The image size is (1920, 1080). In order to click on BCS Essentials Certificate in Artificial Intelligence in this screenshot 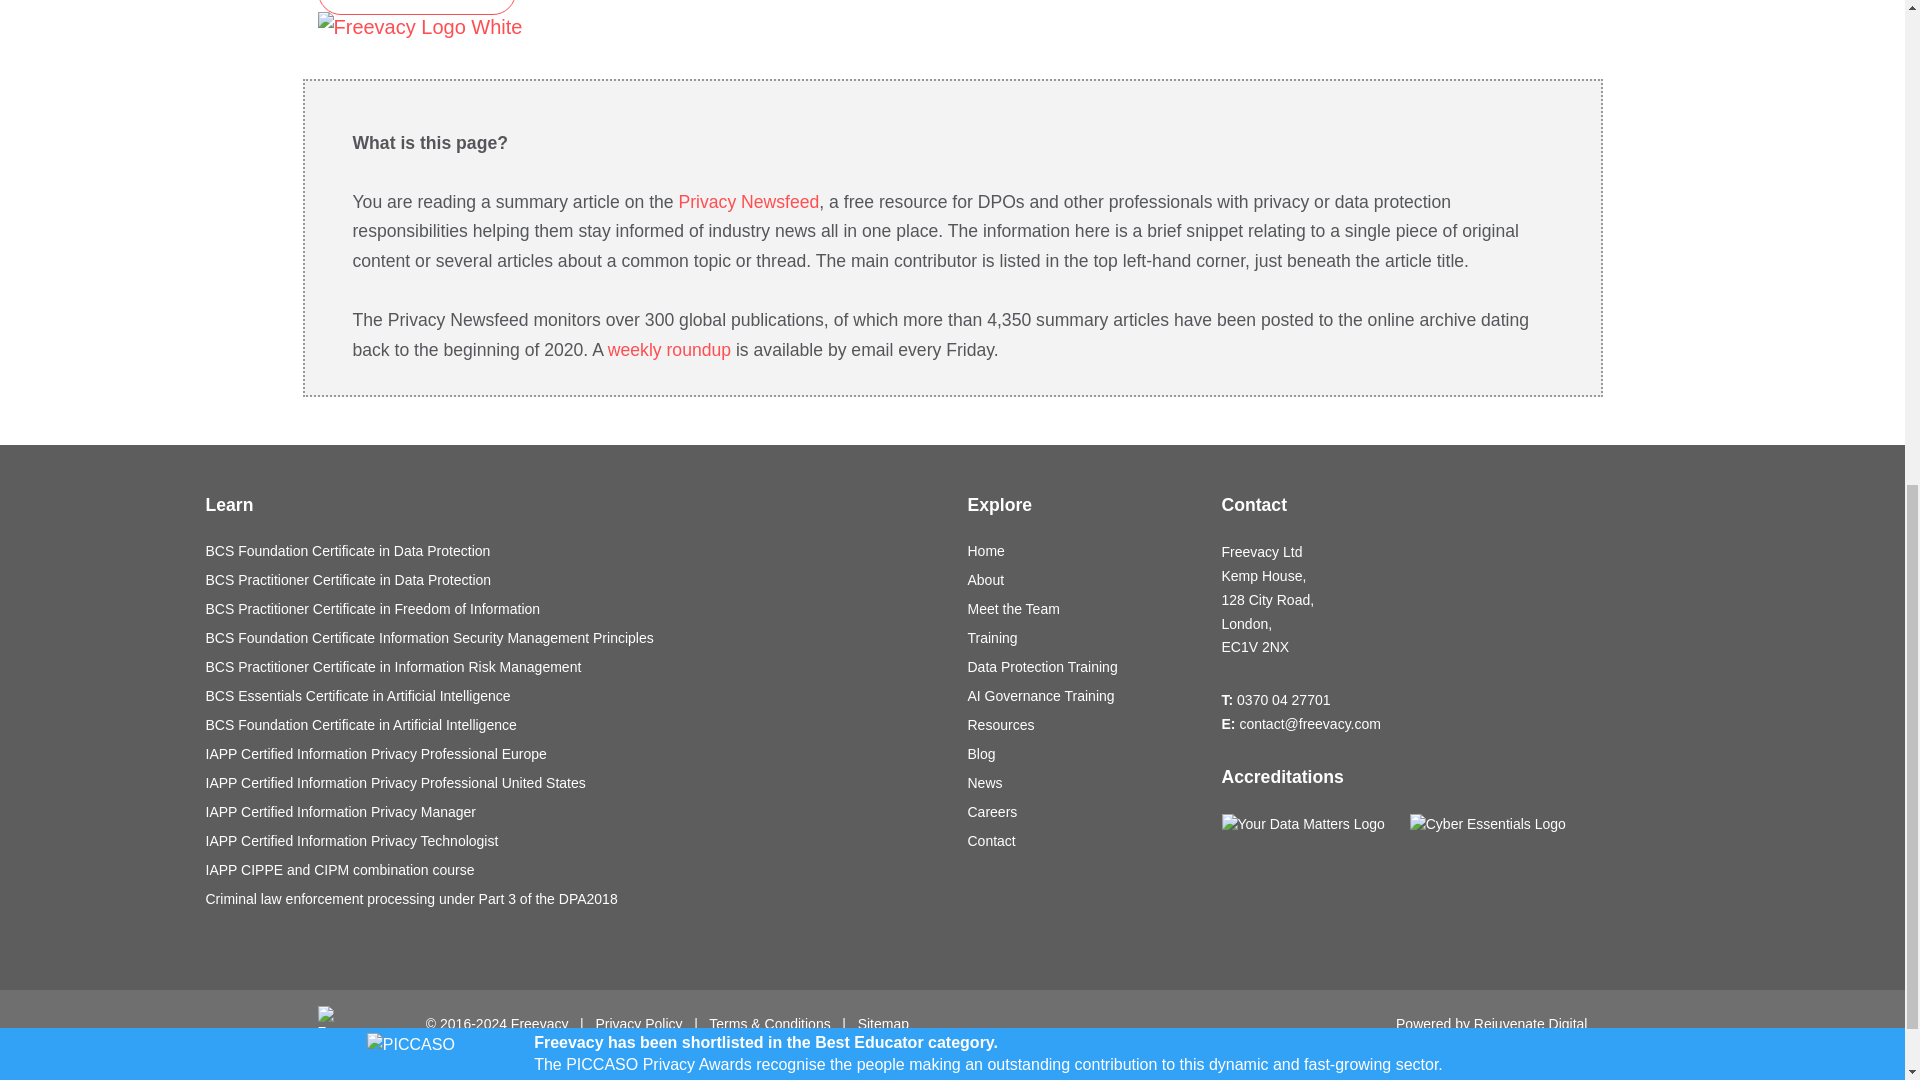, I will do `click(572, 696)`.